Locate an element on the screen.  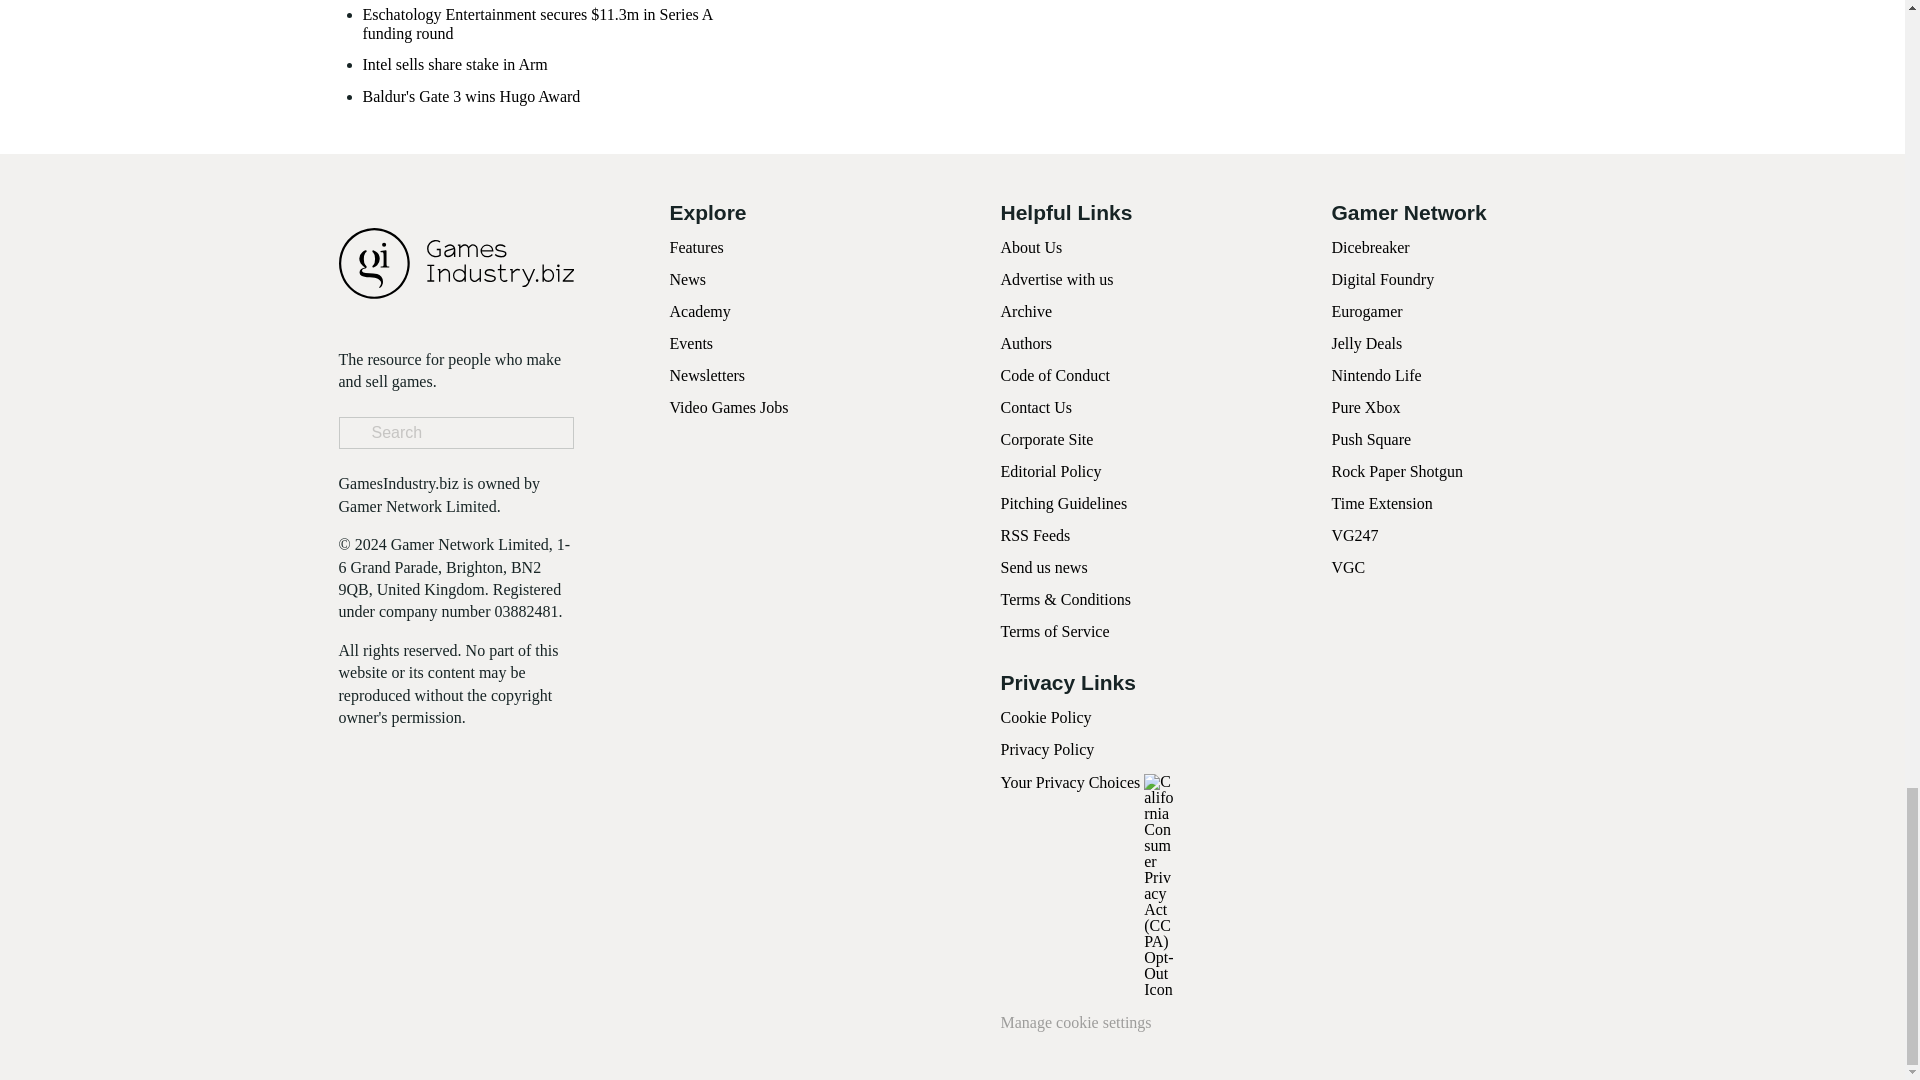
Baldur's Gate 3 wins Hugo Award is located at coordinates (470, 96).